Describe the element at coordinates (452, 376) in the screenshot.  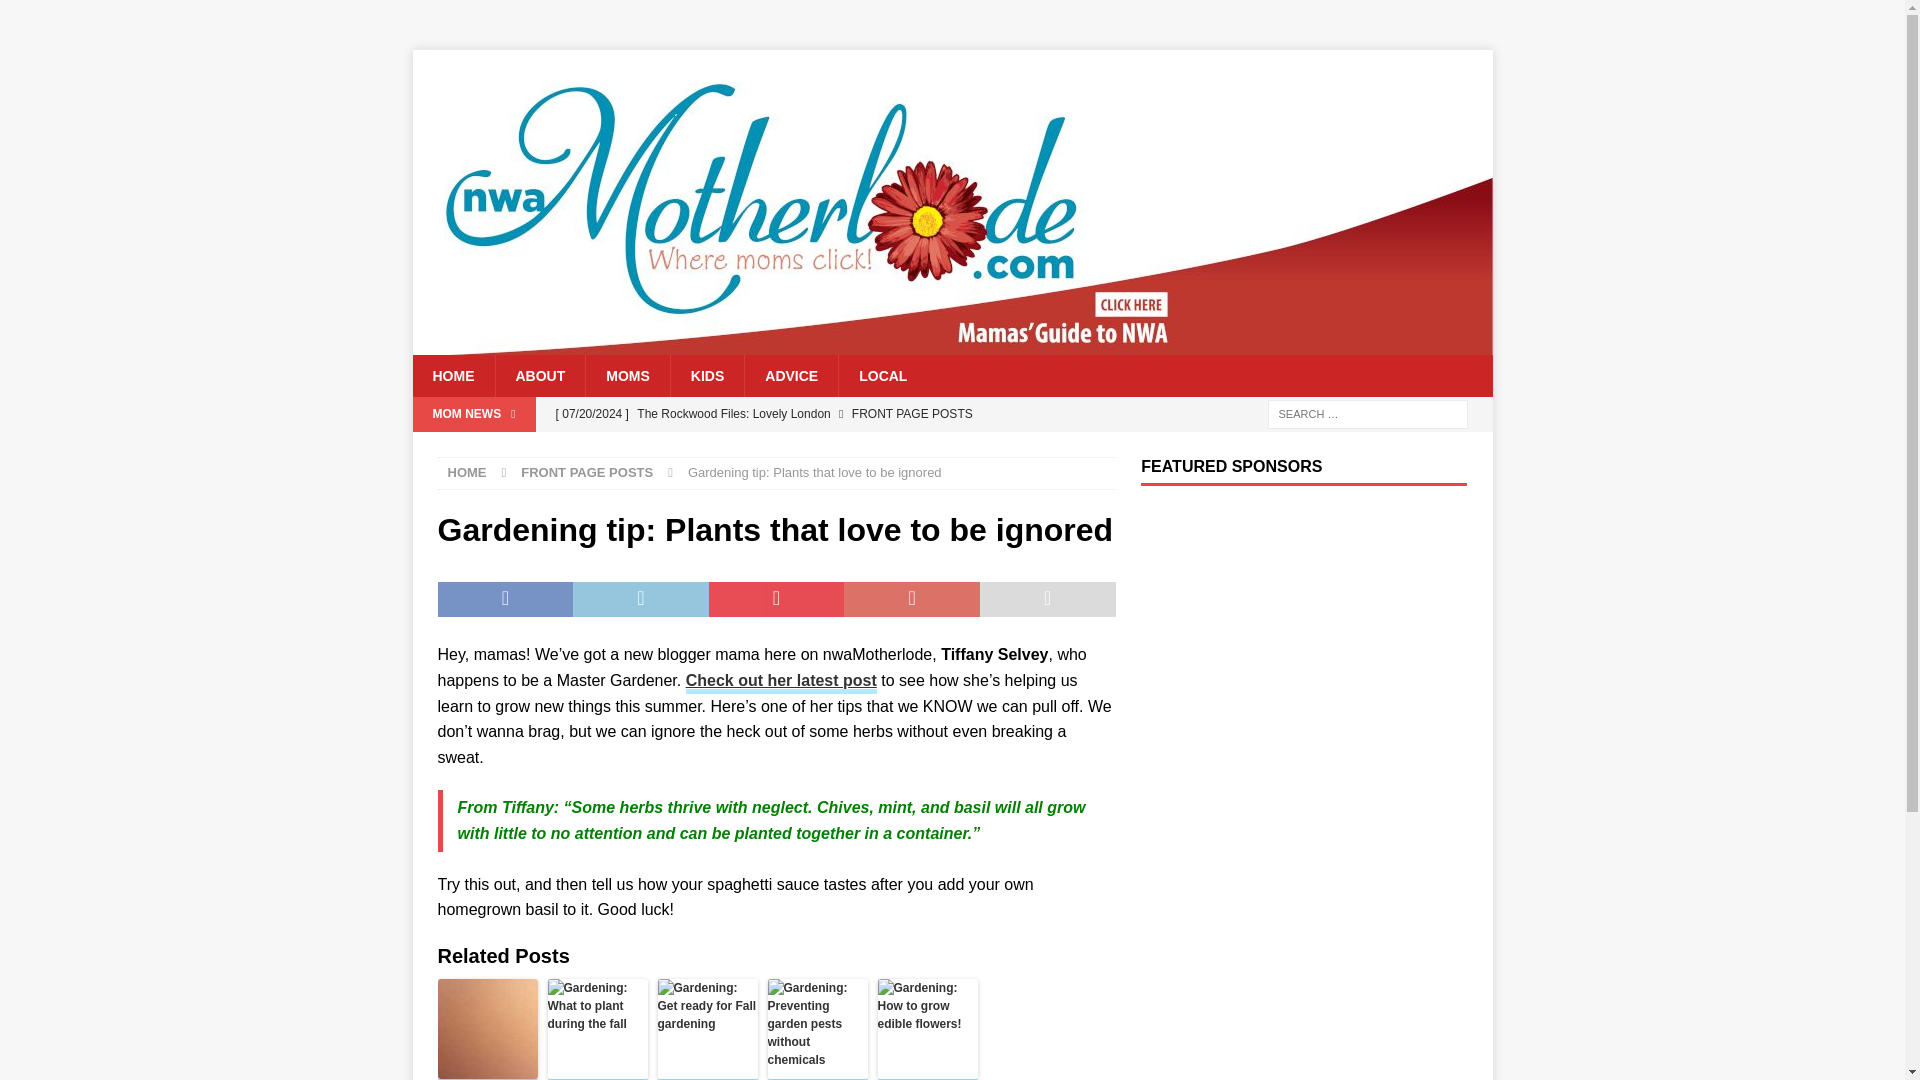
I see `HOME` at that location.